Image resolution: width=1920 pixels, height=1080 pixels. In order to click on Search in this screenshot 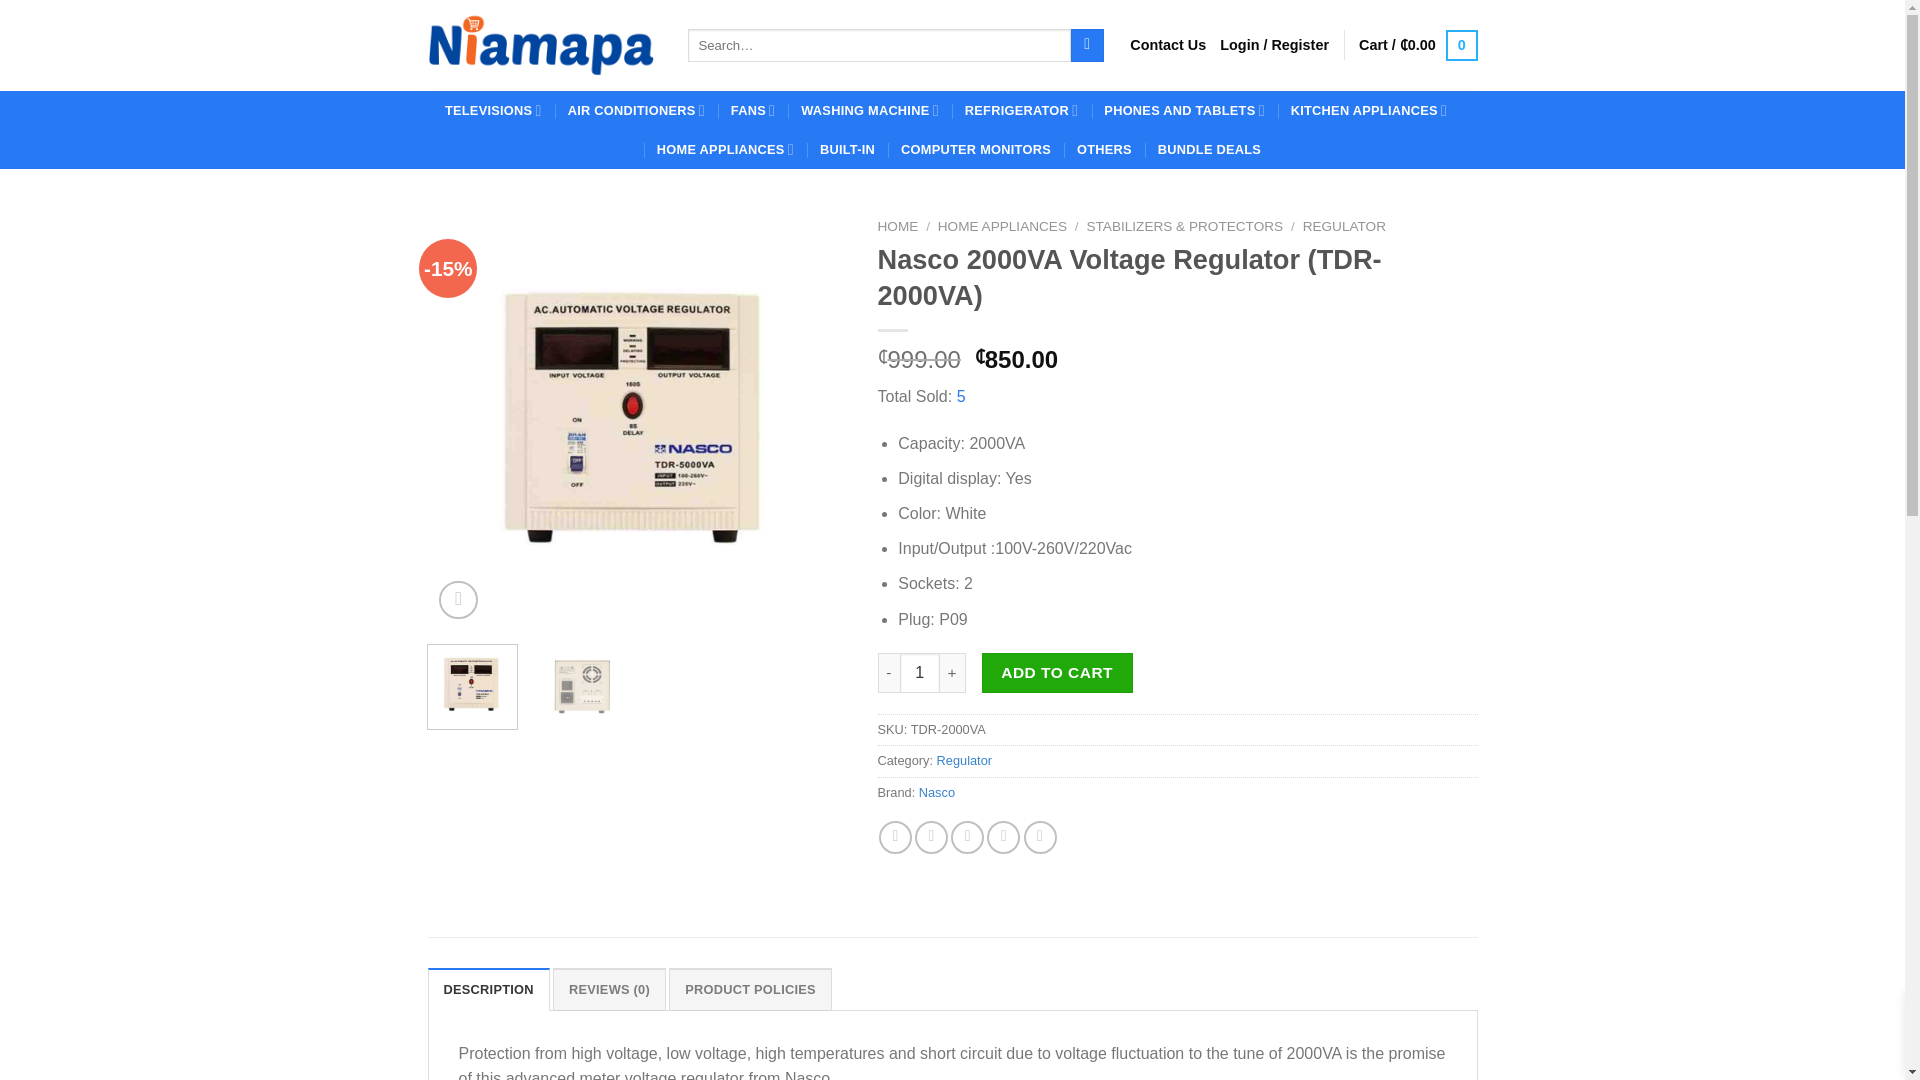, I will do `click(1088, 46)`.